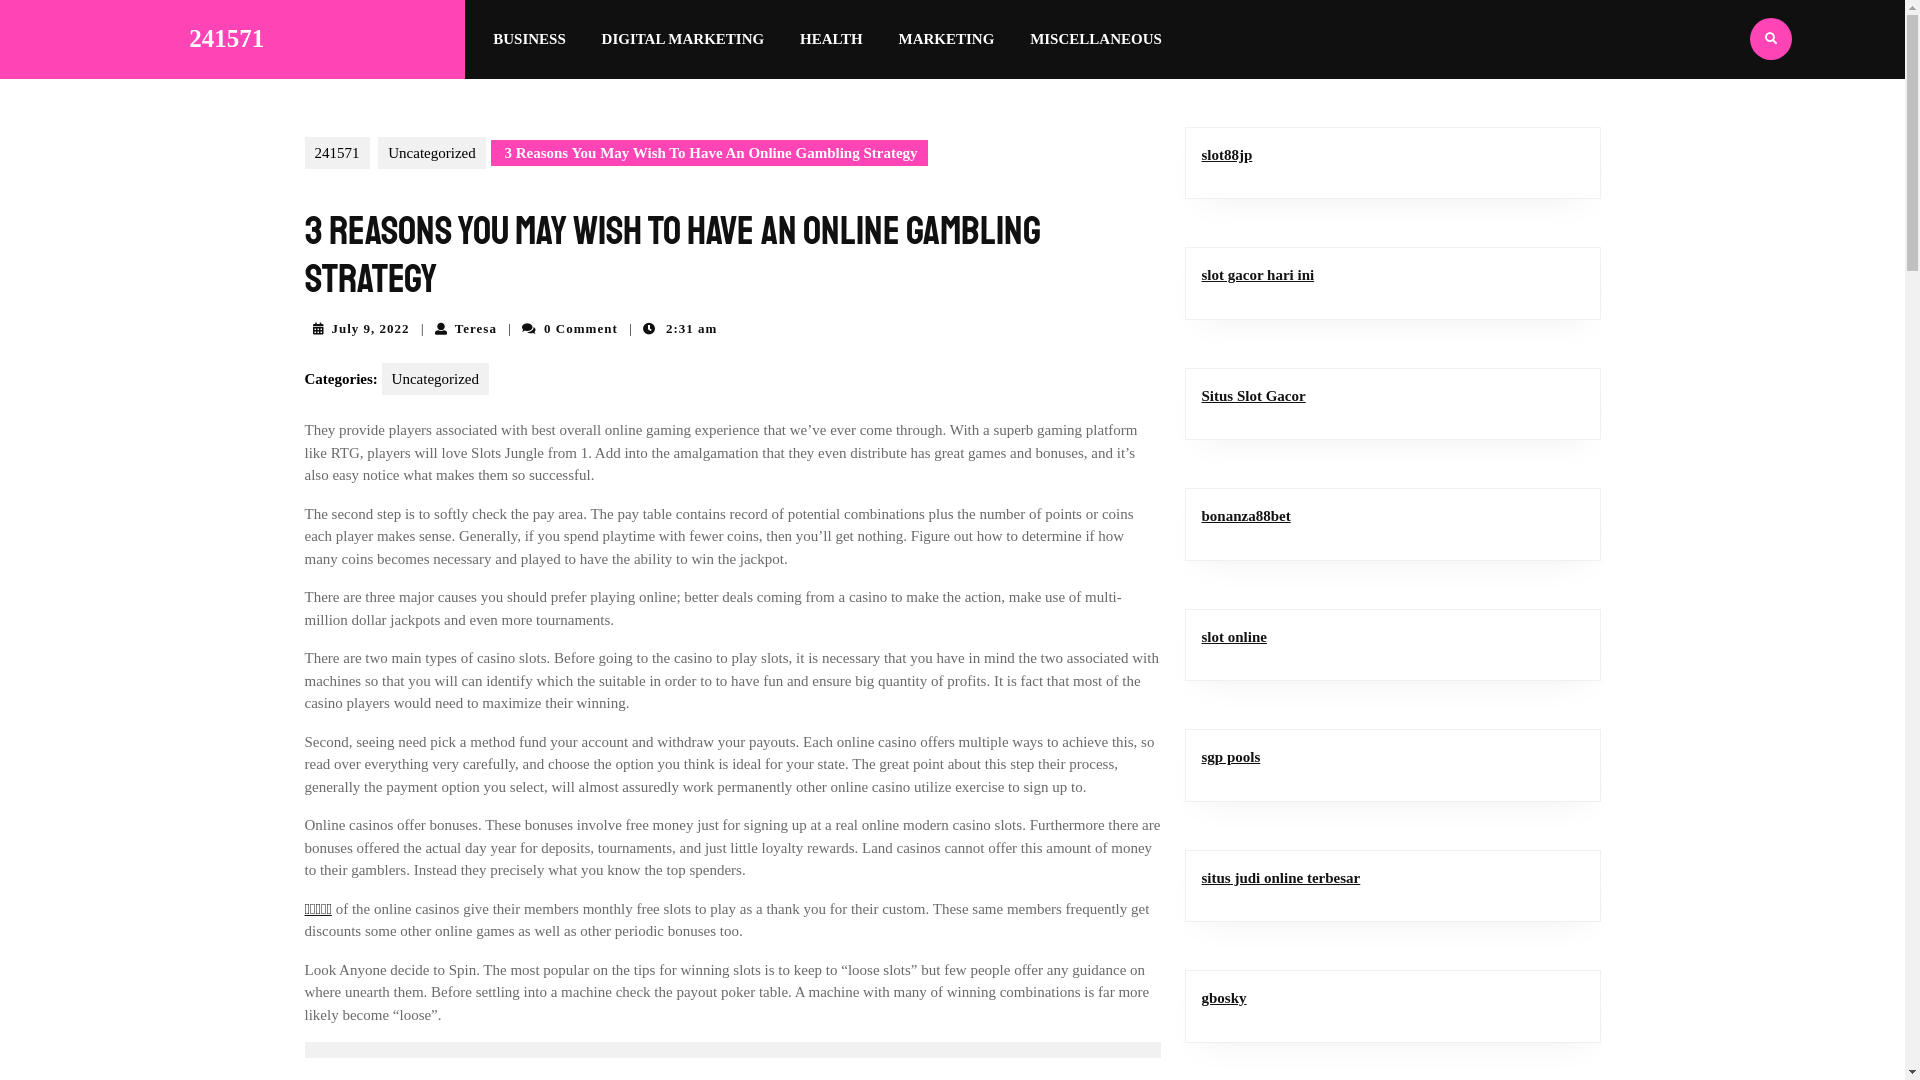 This screenshot has width=1920, height=1080. Describe the element at coordinates (1258, 275) in the screenshot. I see `slot gacor hari ini` at that location.